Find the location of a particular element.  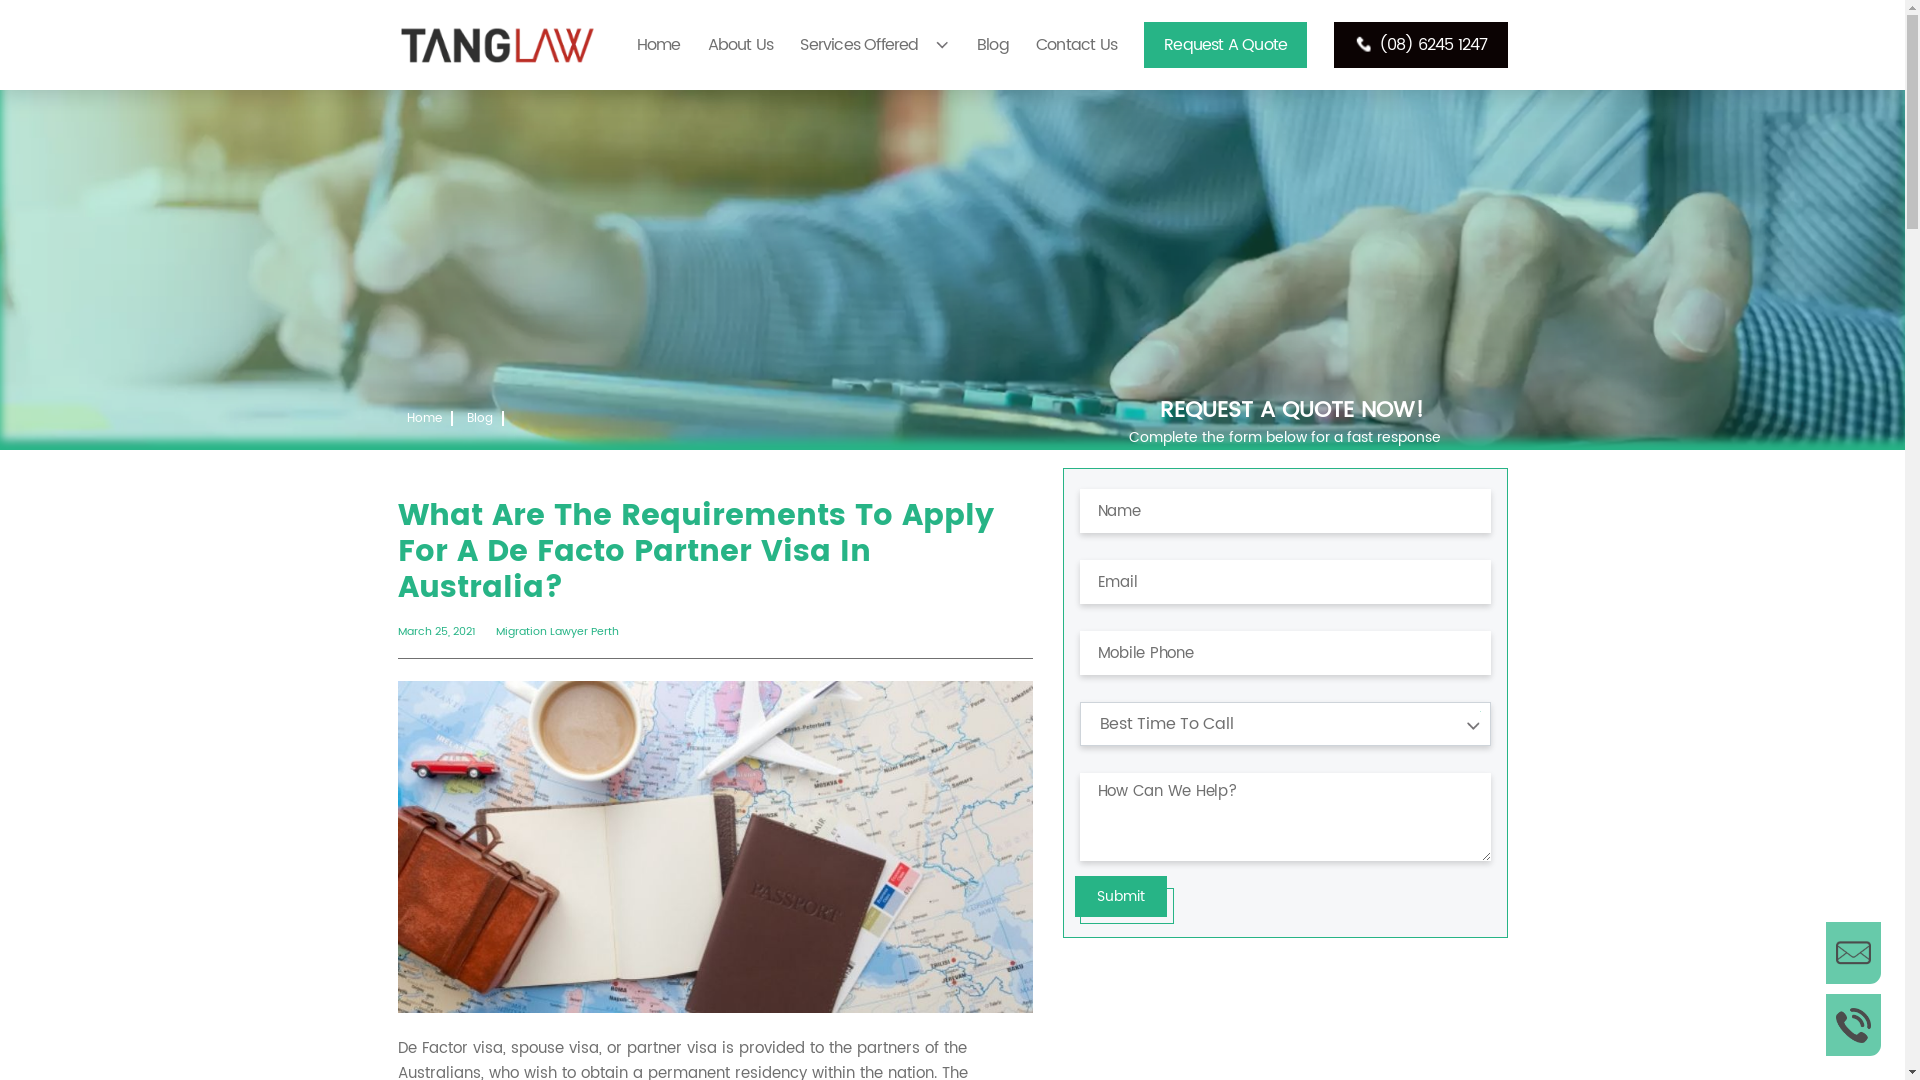

Call Us Now is located at coordinates (1854, 1025).